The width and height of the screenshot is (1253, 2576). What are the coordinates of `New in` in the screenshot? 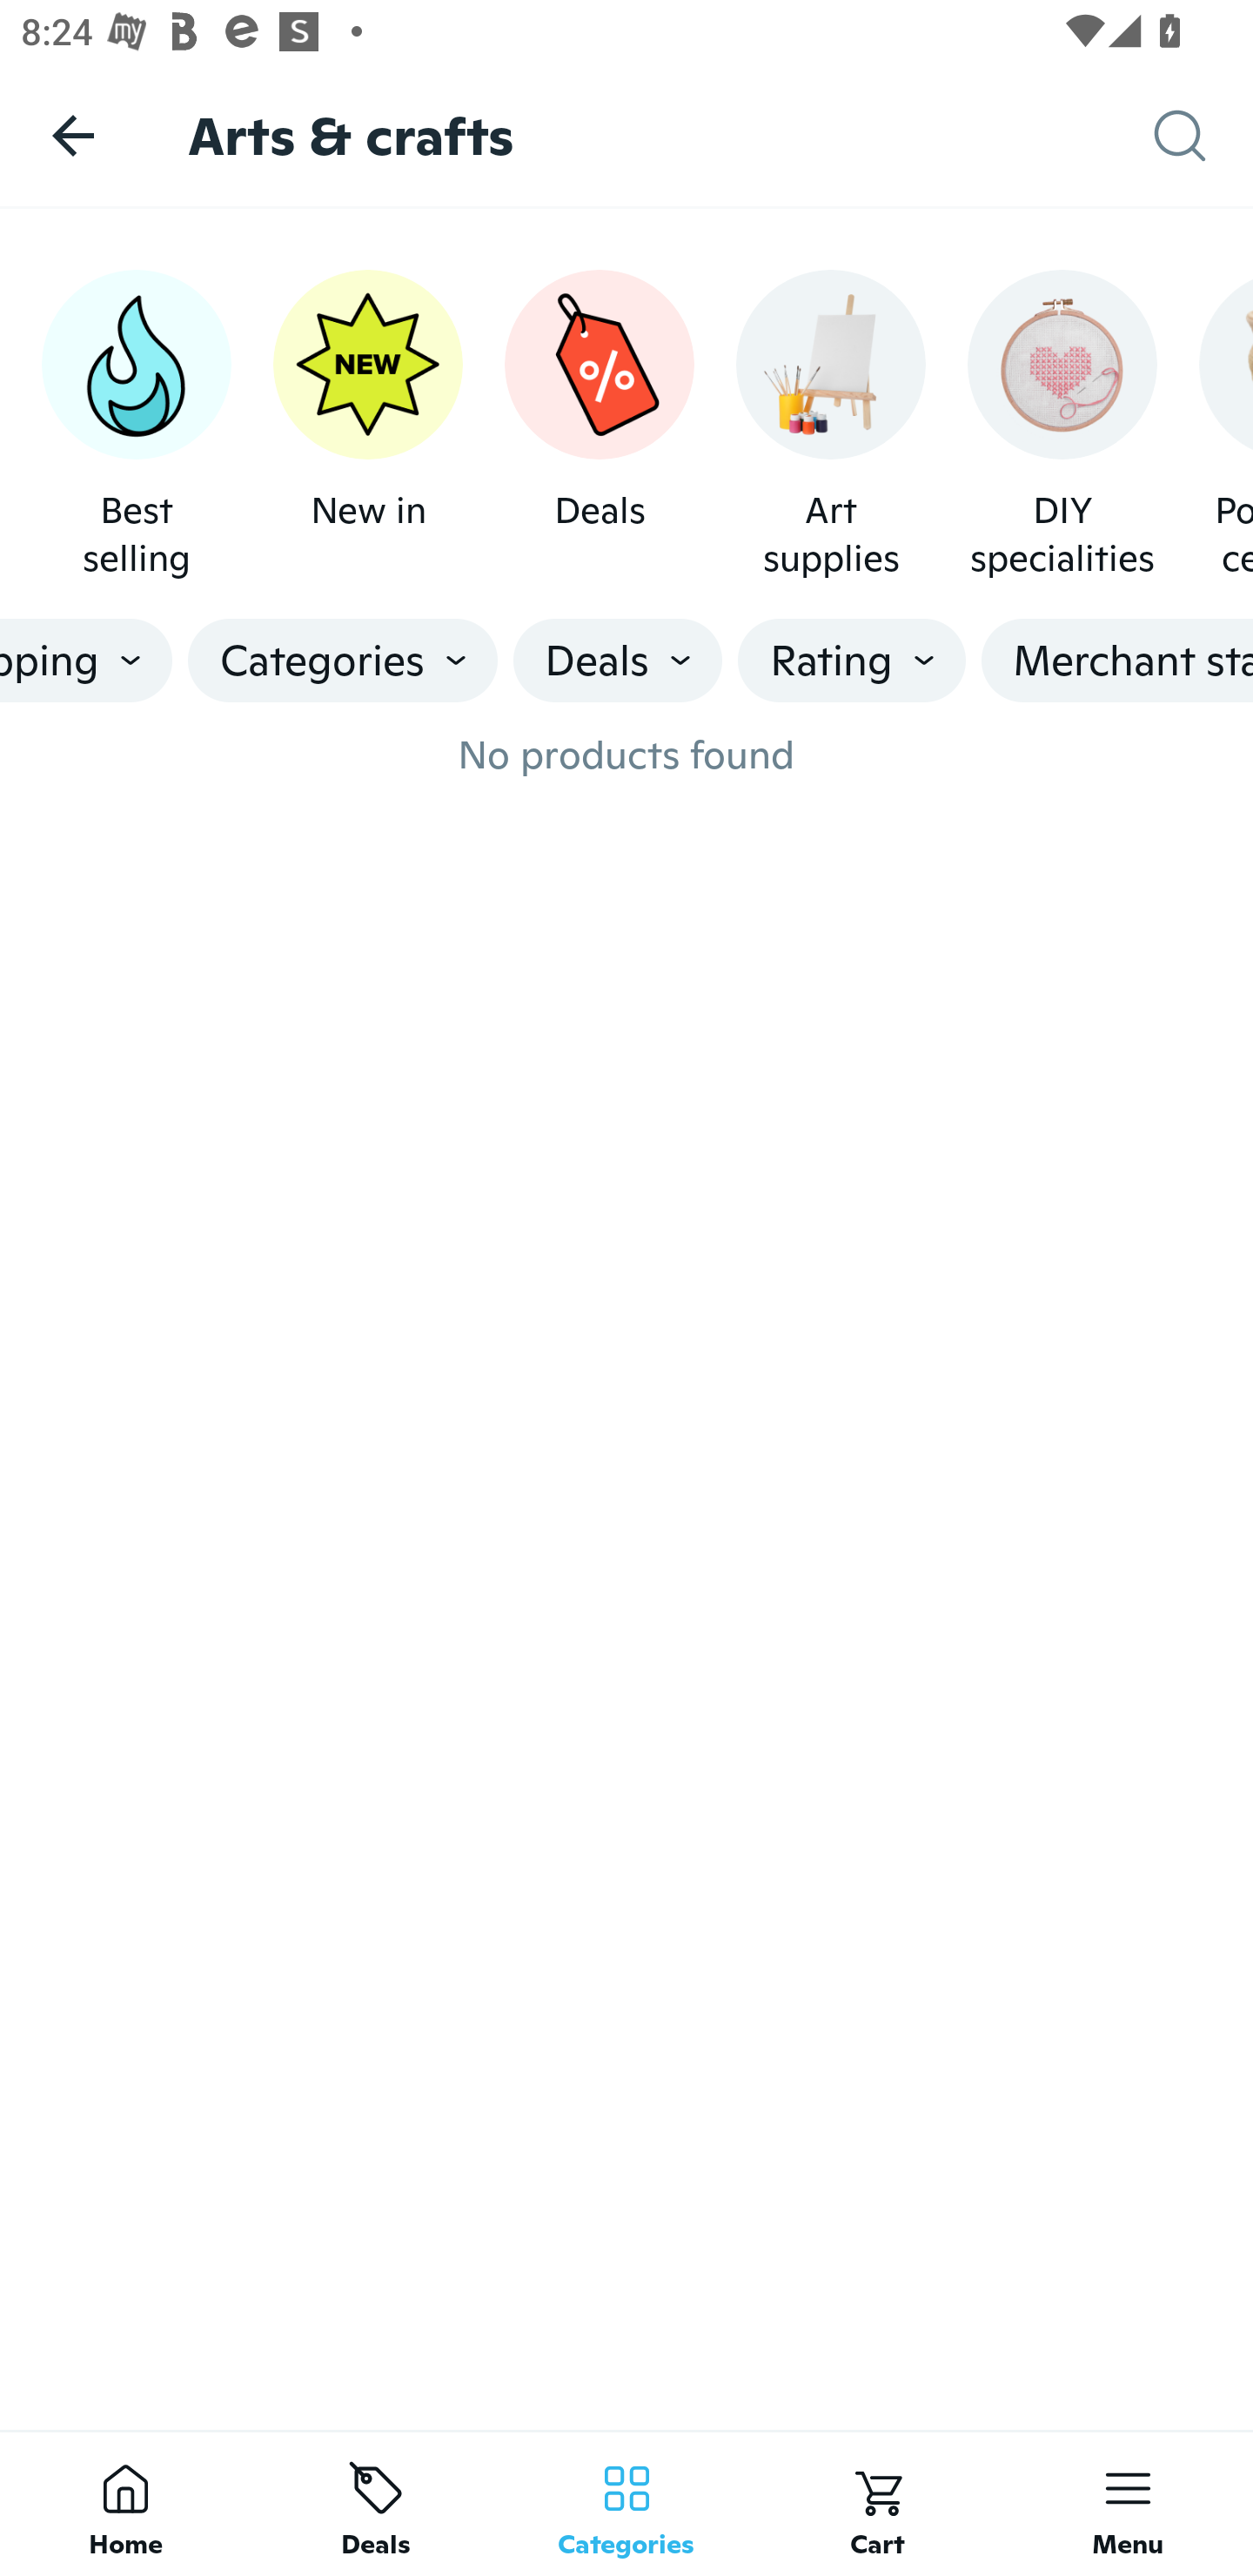 It's located at (367, 426).